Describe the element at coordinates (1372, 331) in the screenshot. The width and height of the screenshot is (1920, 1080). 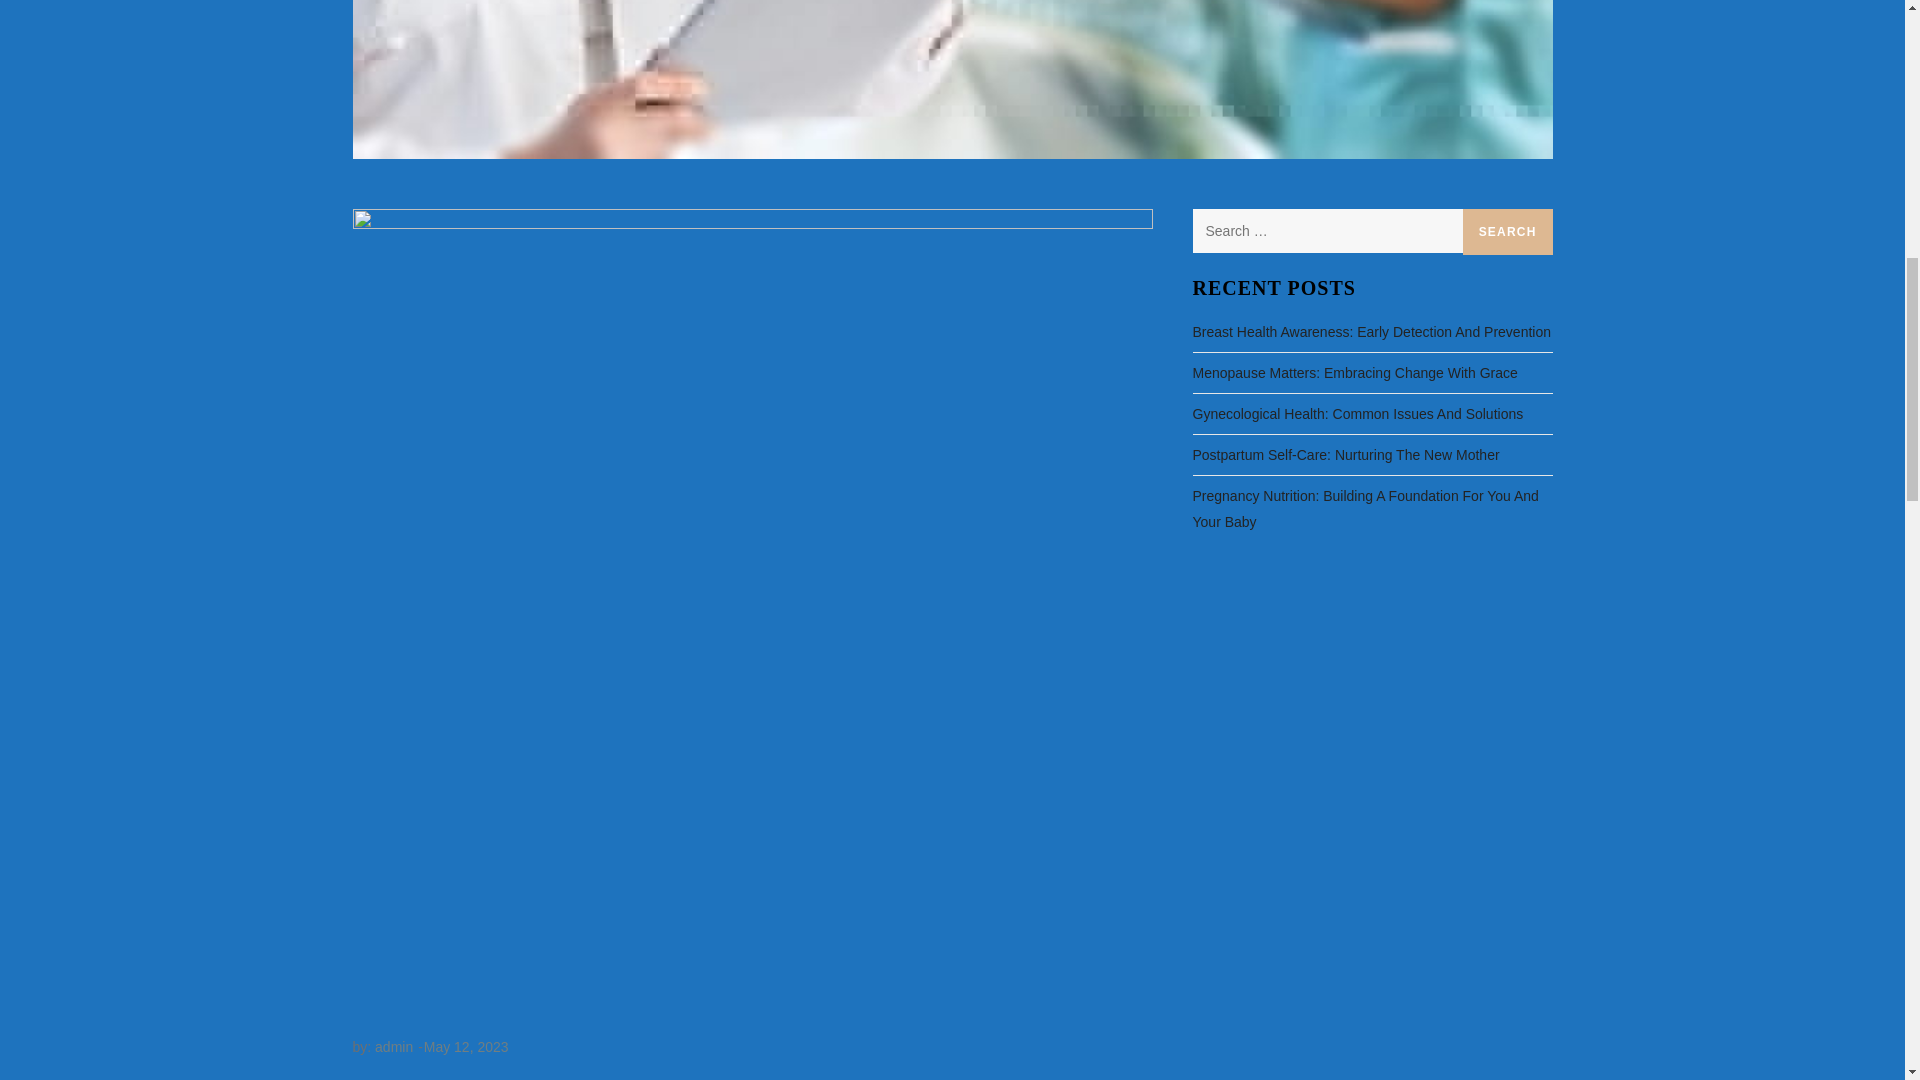
I see `Breast Health Awareness: Early Detection And Prevention` at that location.